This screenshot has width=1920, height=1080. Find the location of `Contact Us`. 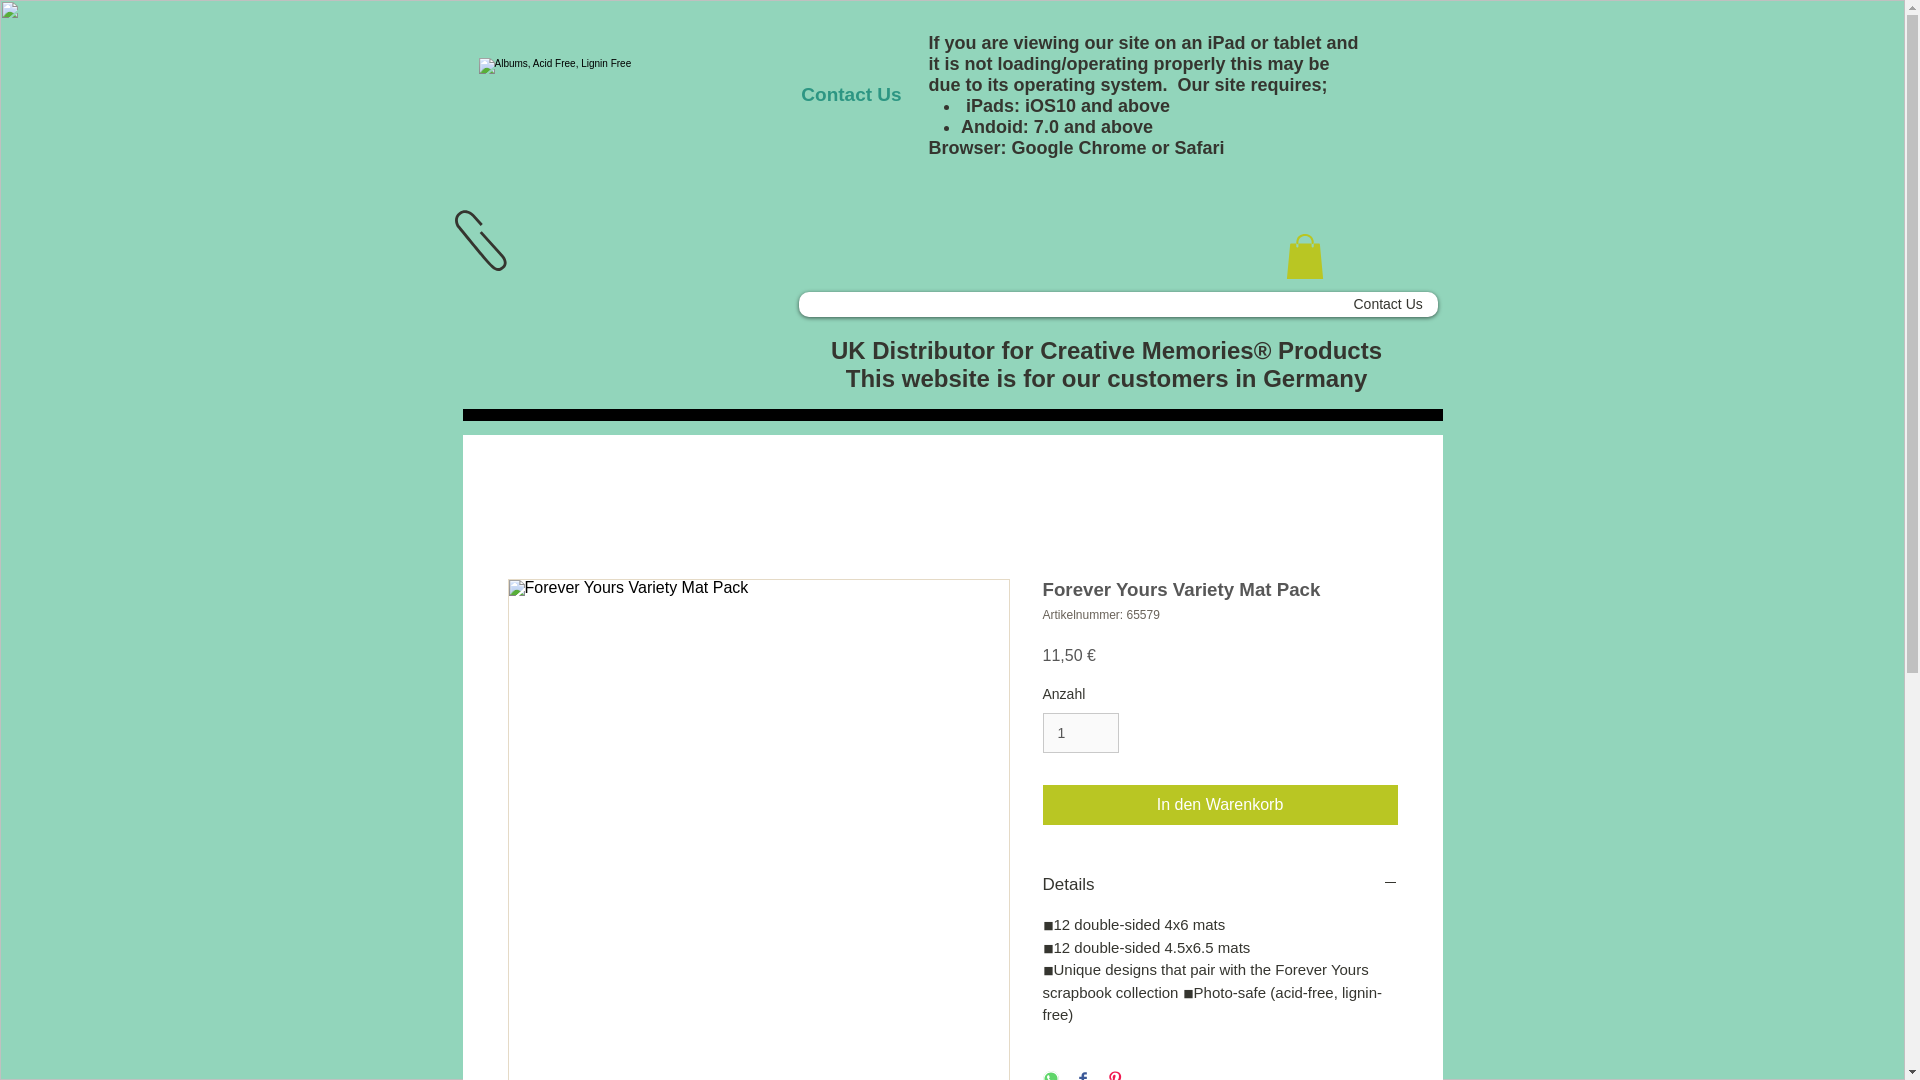

Contact Us is located at coordinates (1387, 304).